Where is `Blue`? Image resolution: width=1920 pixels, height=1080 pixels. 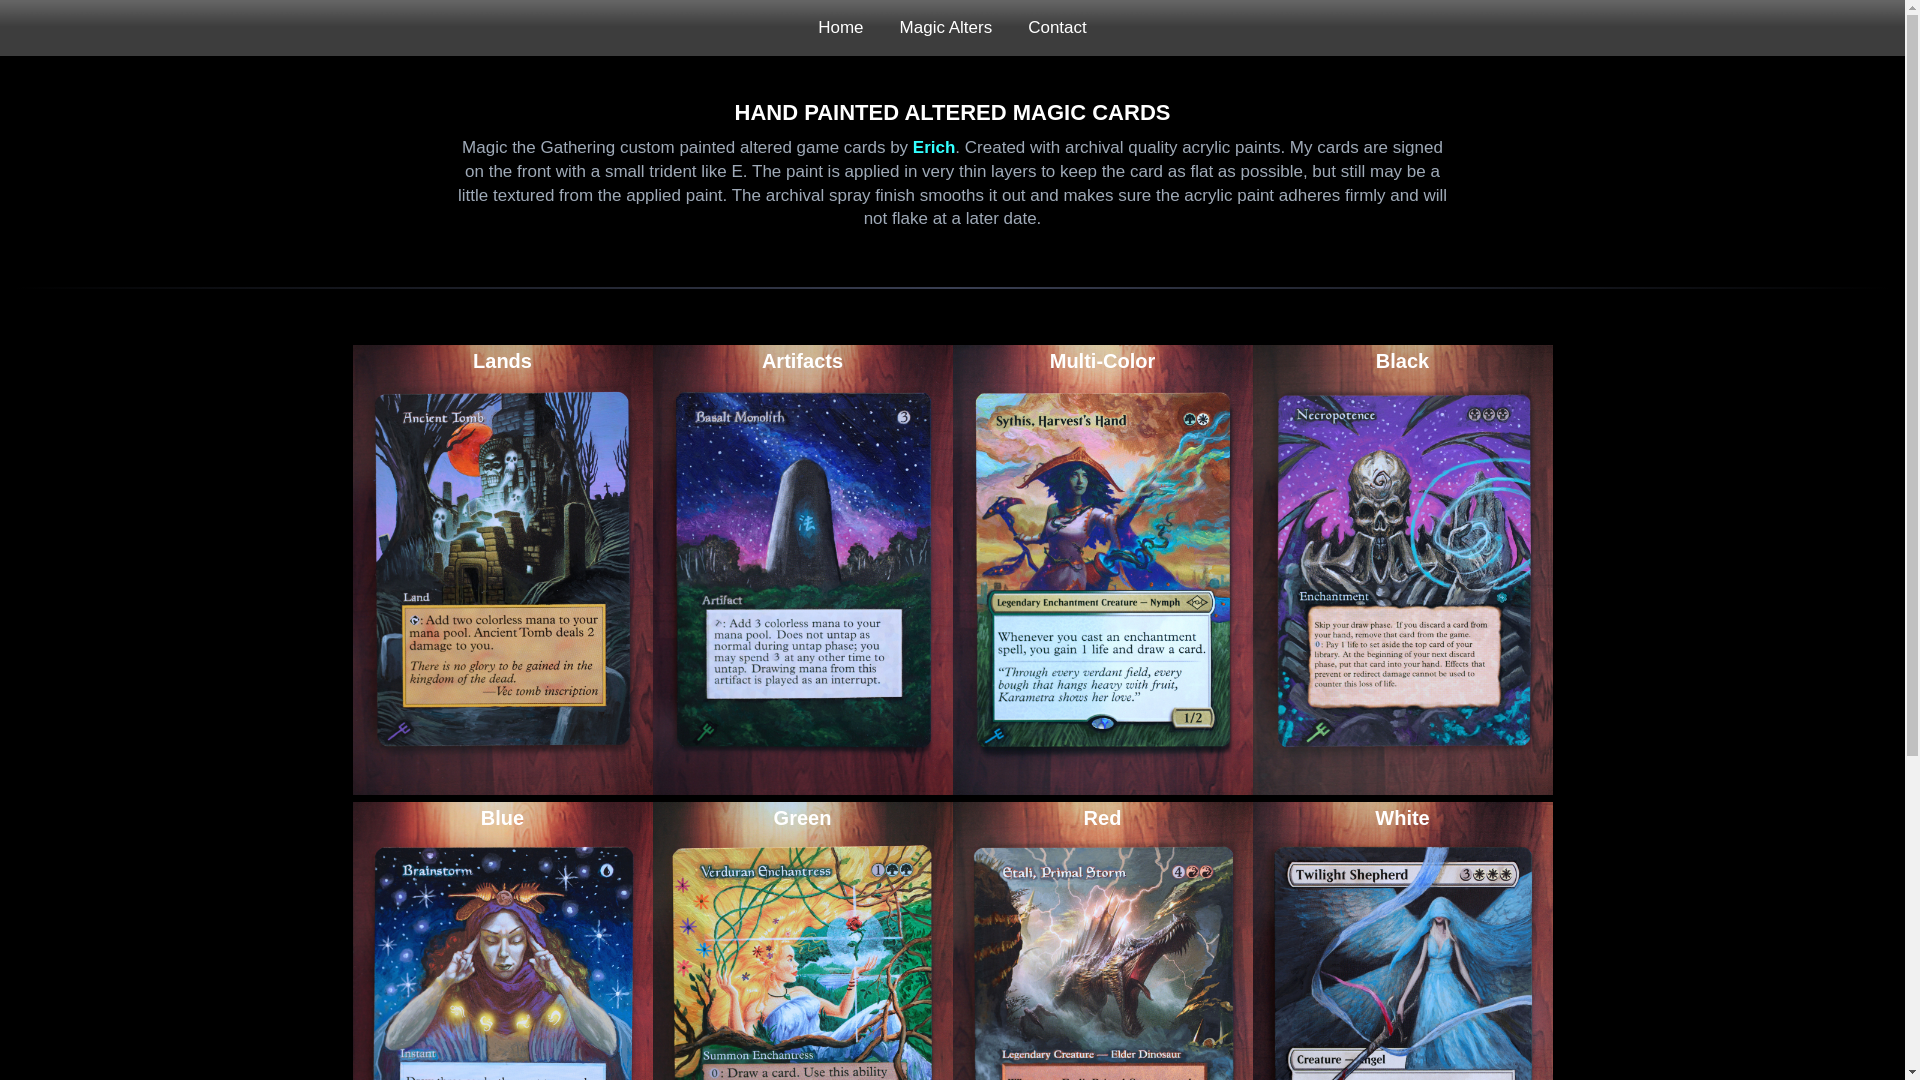
Blue is located at coordinates (502, 941).